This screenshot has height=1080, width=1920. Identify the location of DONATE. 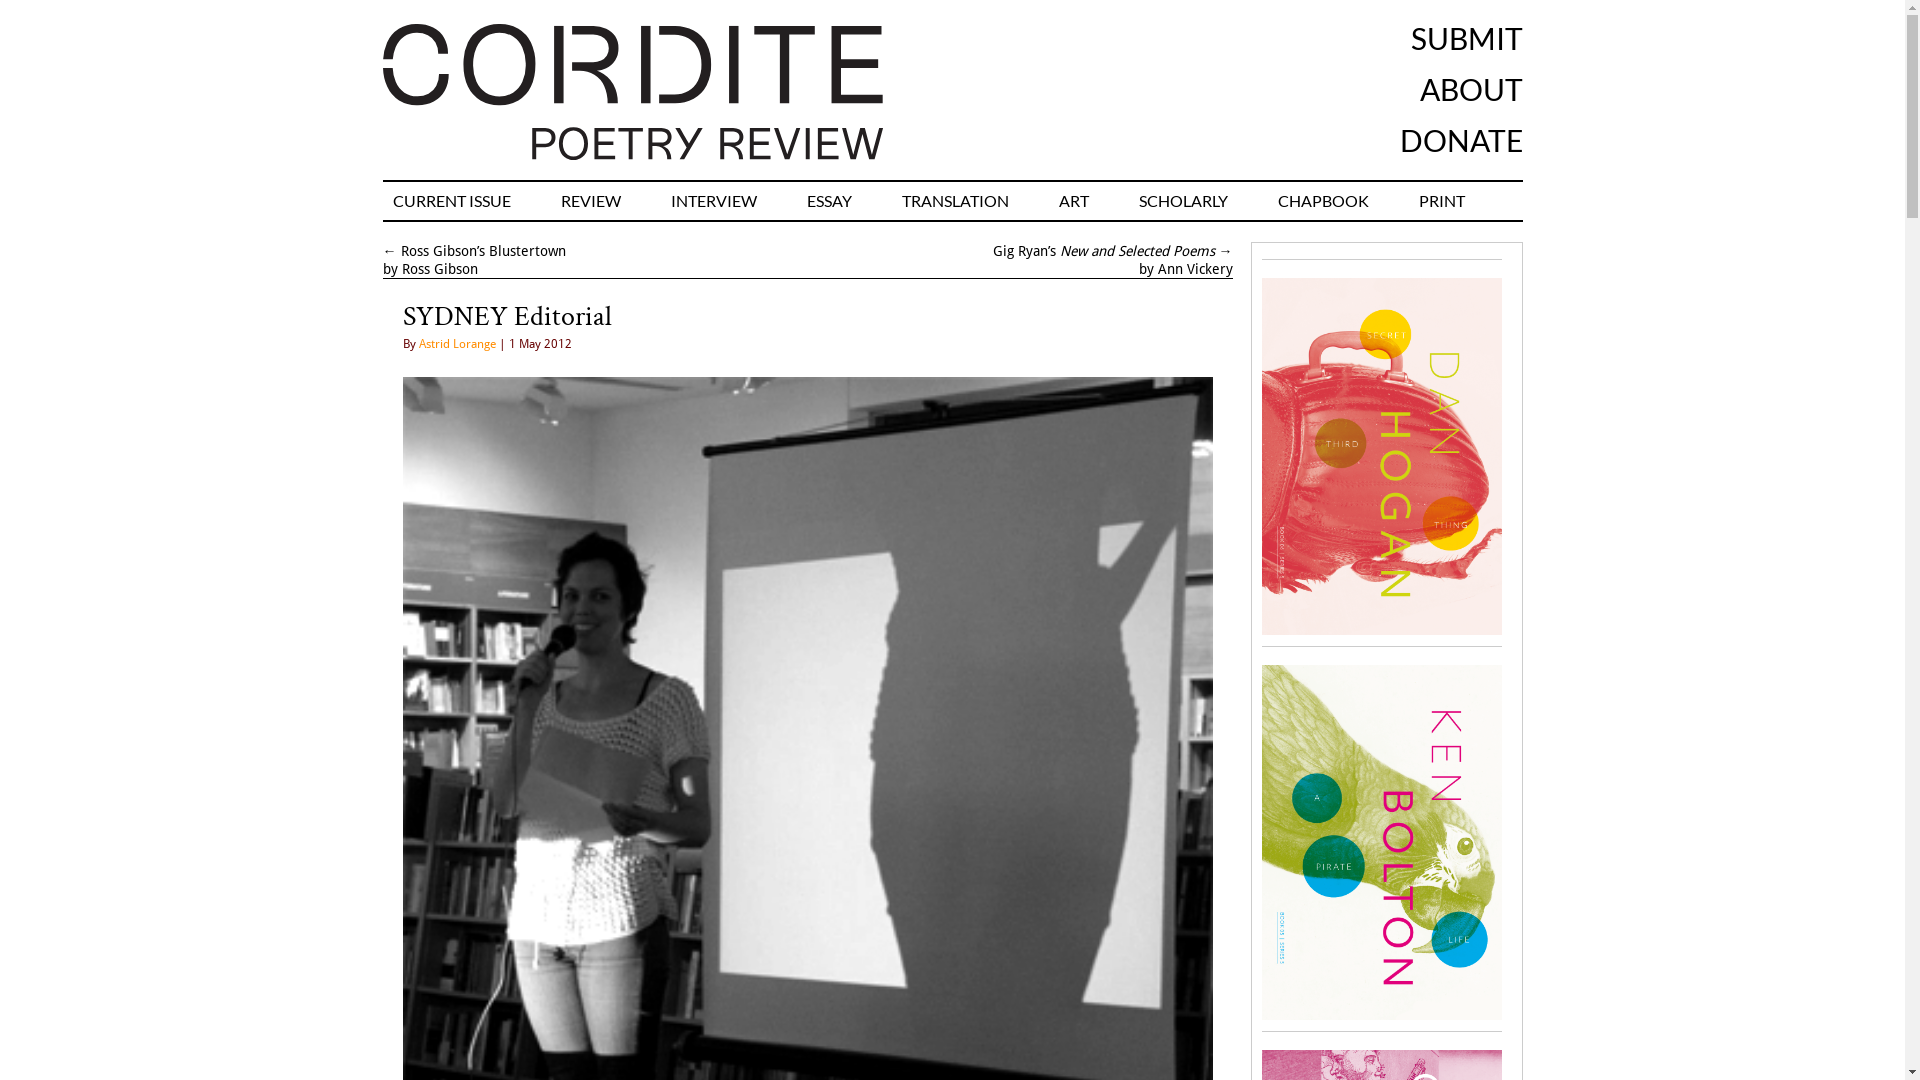
(1462, 140).